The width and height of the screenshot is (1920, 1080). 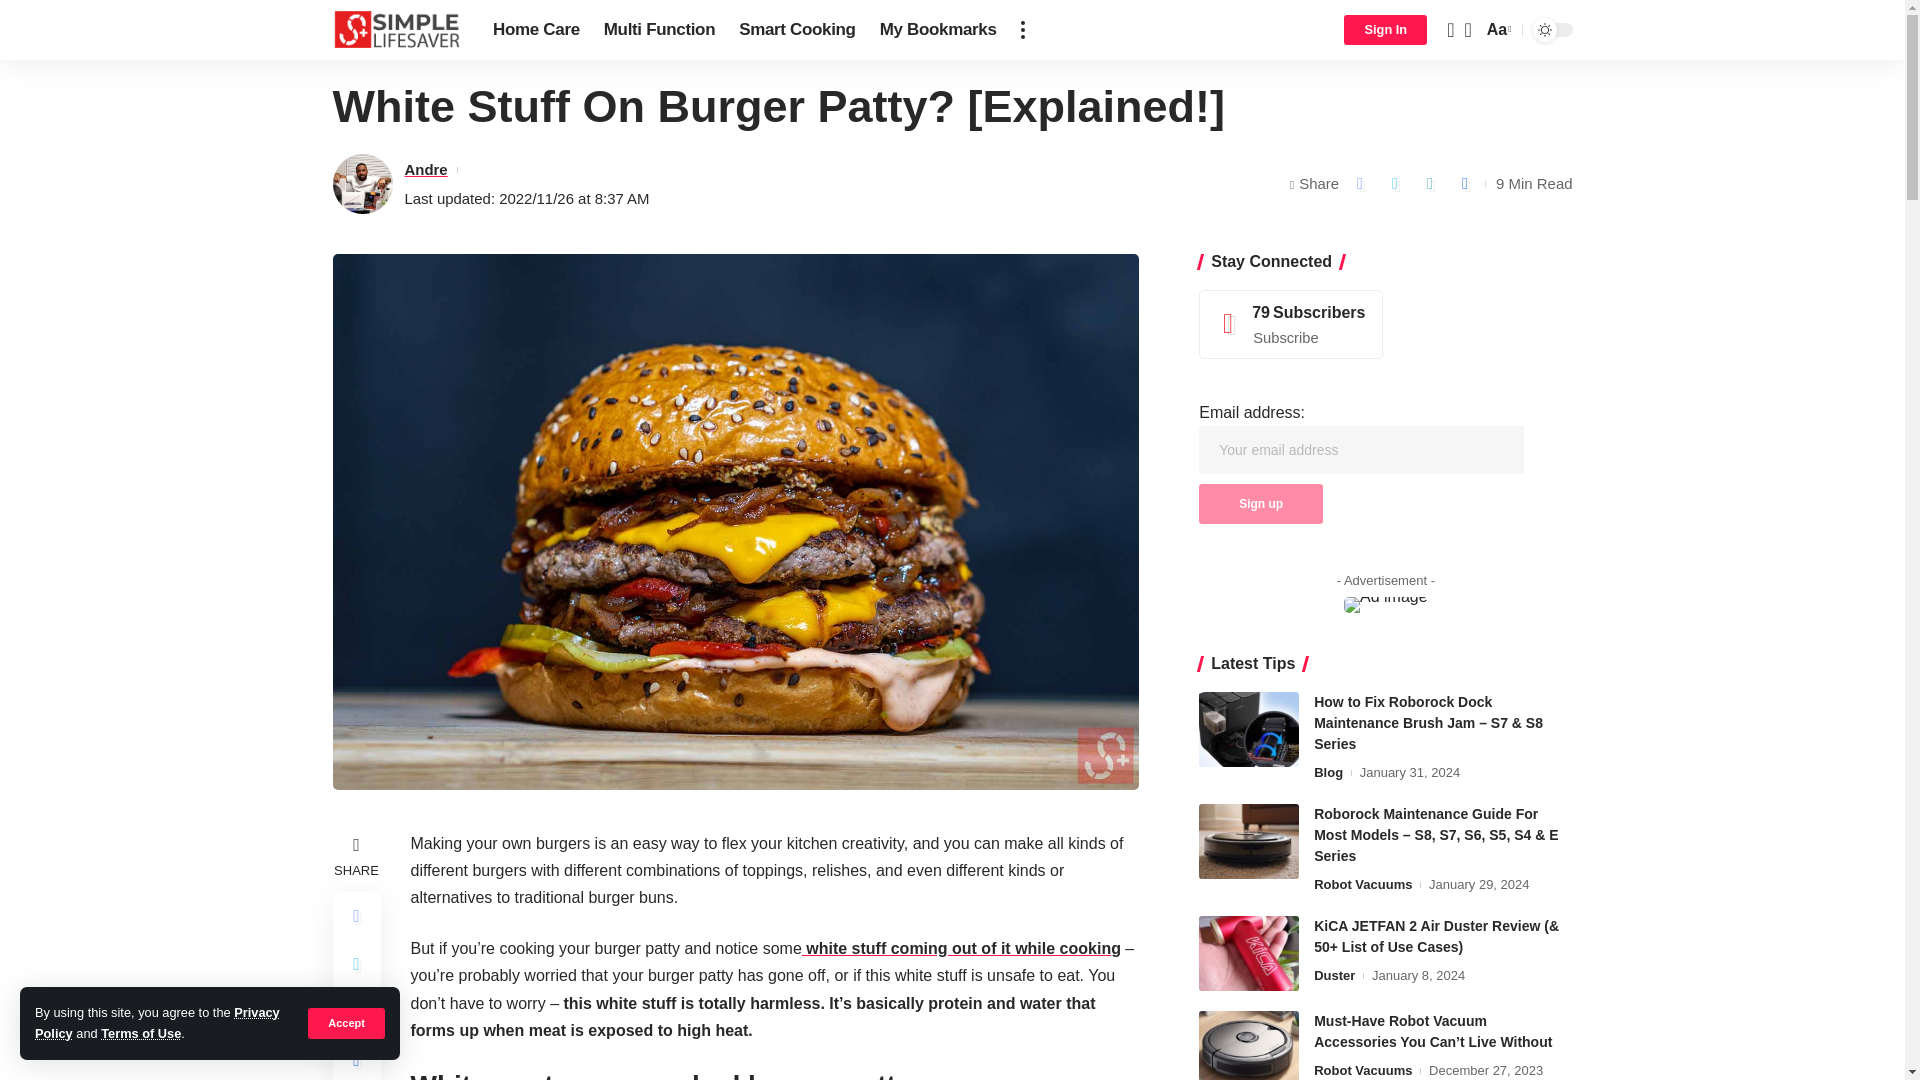 What do you see at coordinates (938, 30) in the screenshot?
I see `My Bookmarks` at bounding box center [938, 30].